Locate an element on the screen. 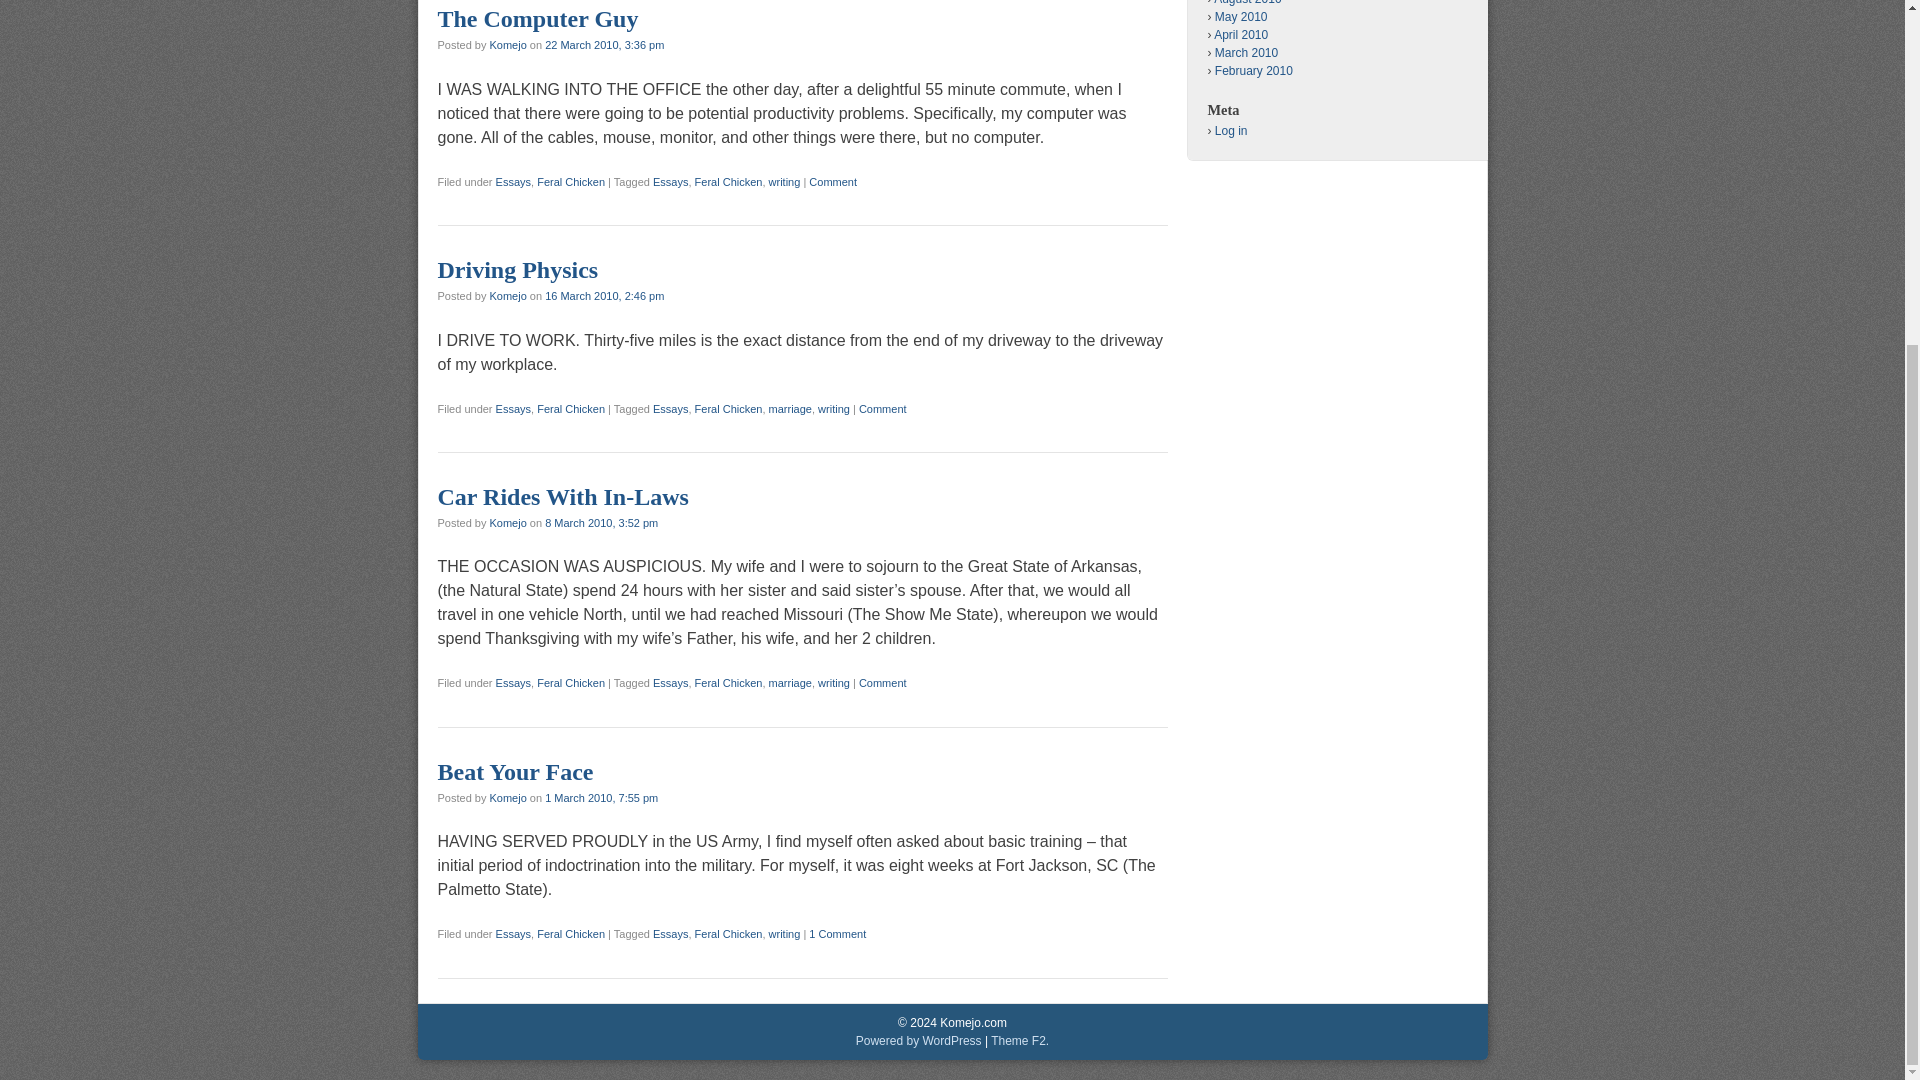  writing is located at coordinates (784, 182).